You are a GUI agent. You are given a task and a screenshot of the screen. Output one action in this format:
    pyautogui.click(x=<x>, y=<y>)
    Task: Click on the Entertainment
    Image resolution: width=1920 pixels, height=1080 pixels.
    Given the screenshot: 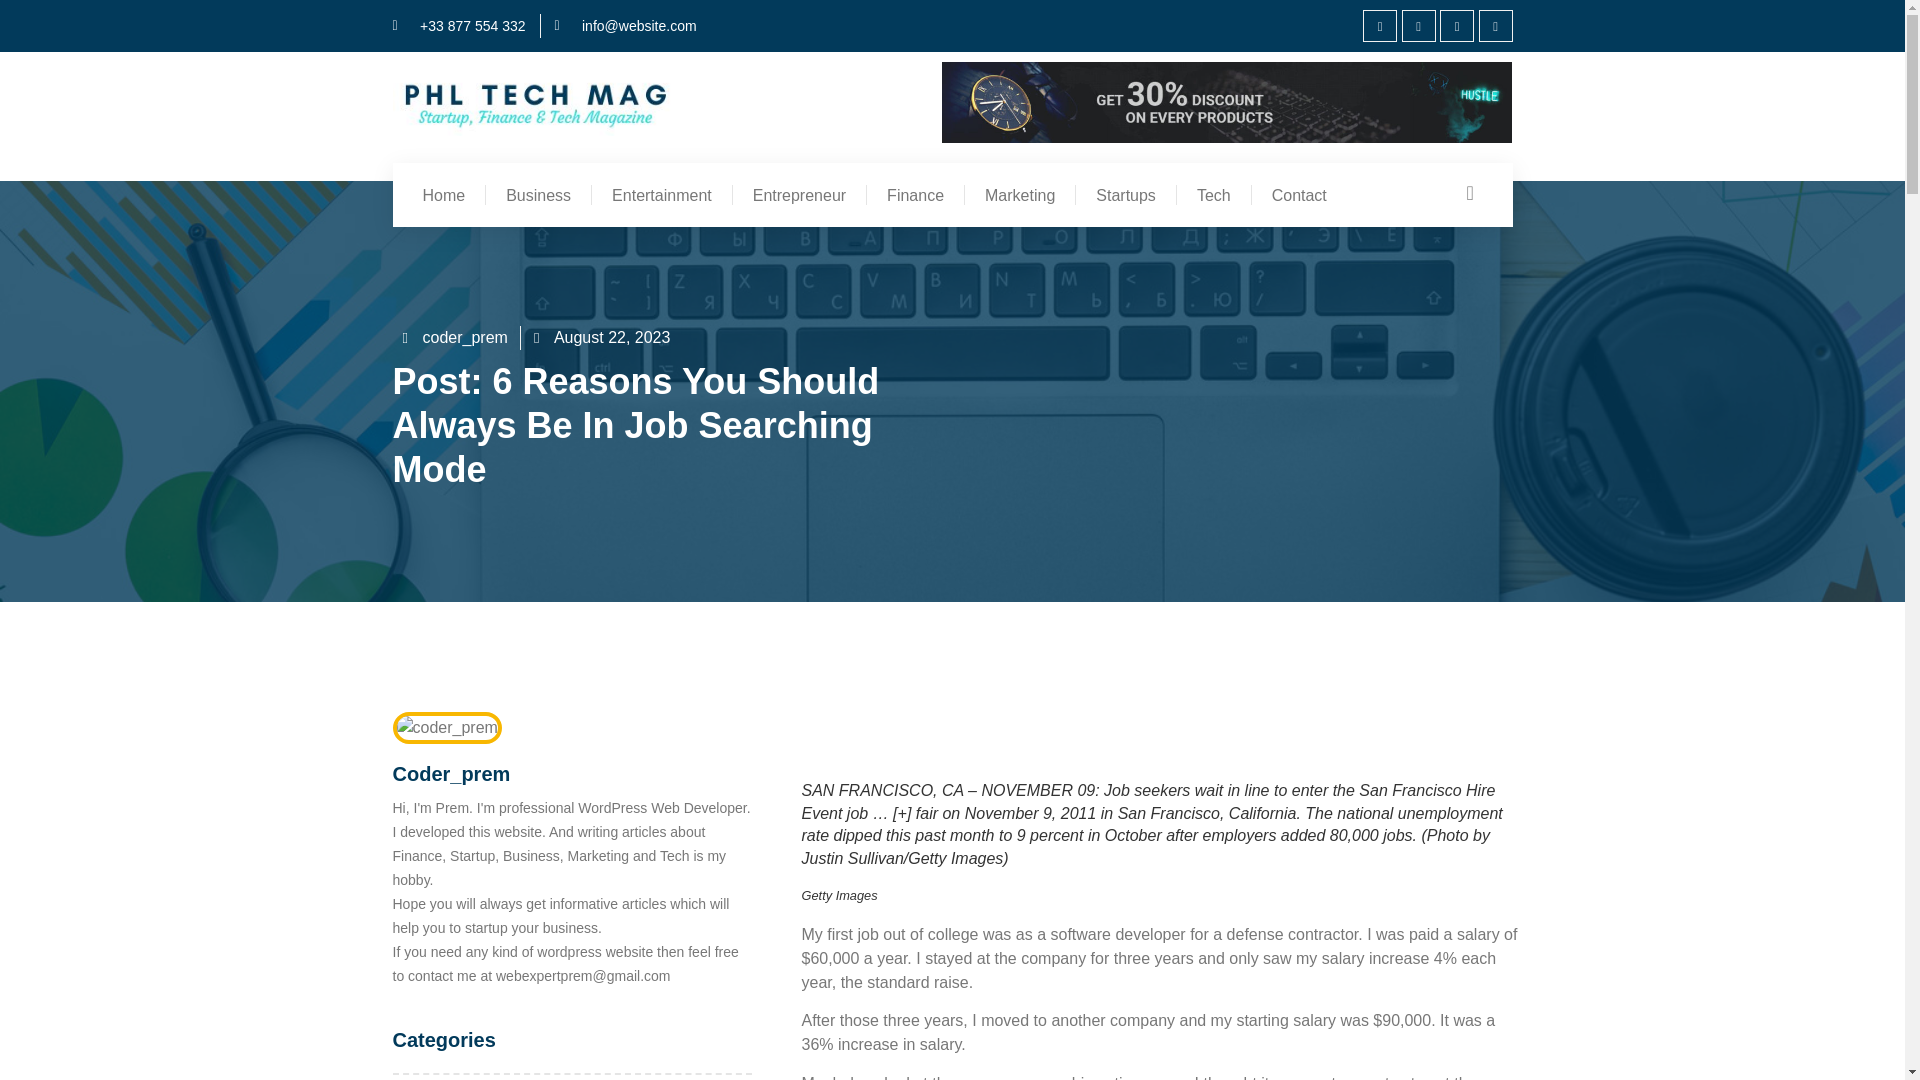 What is the action you would take?
    pyautogui.click(x=661, y=194)
    